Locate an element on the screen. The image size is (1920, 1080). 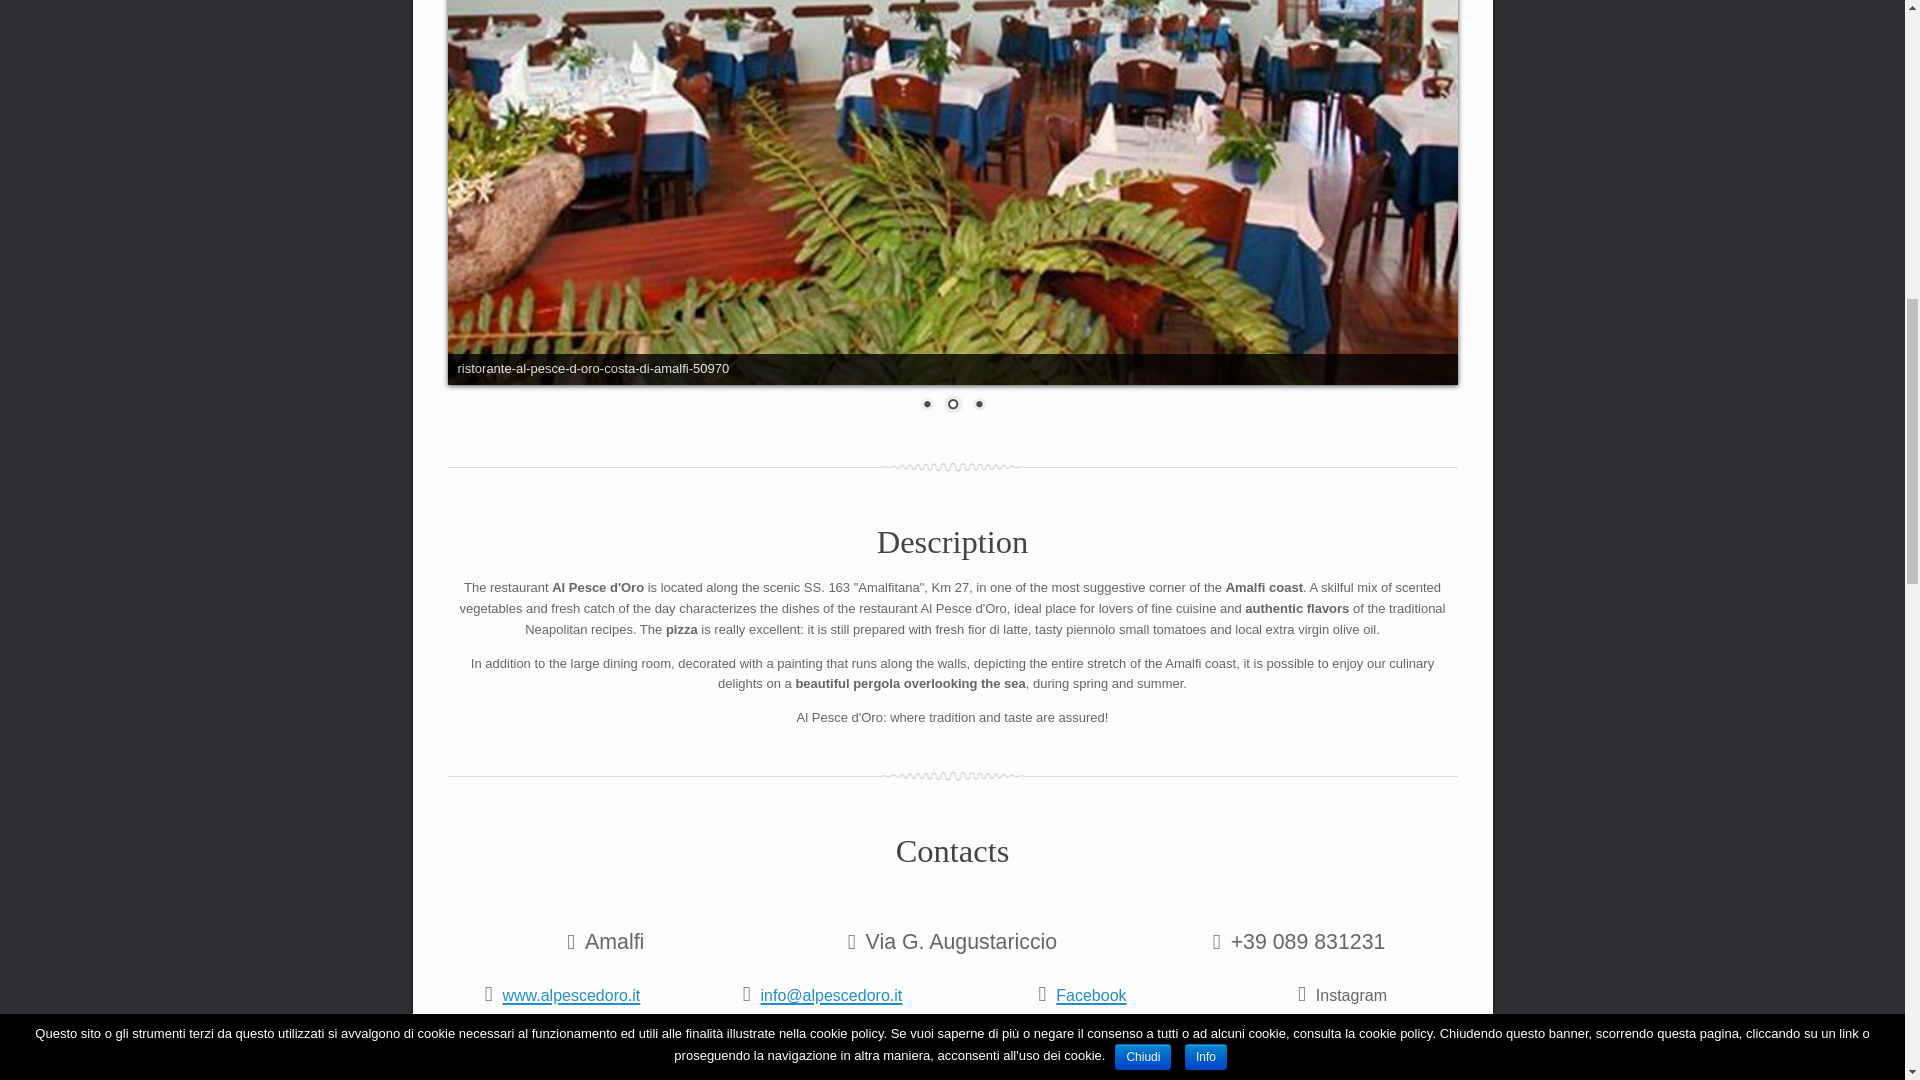
Trip Advisor is located at coordinates (565, 1046).